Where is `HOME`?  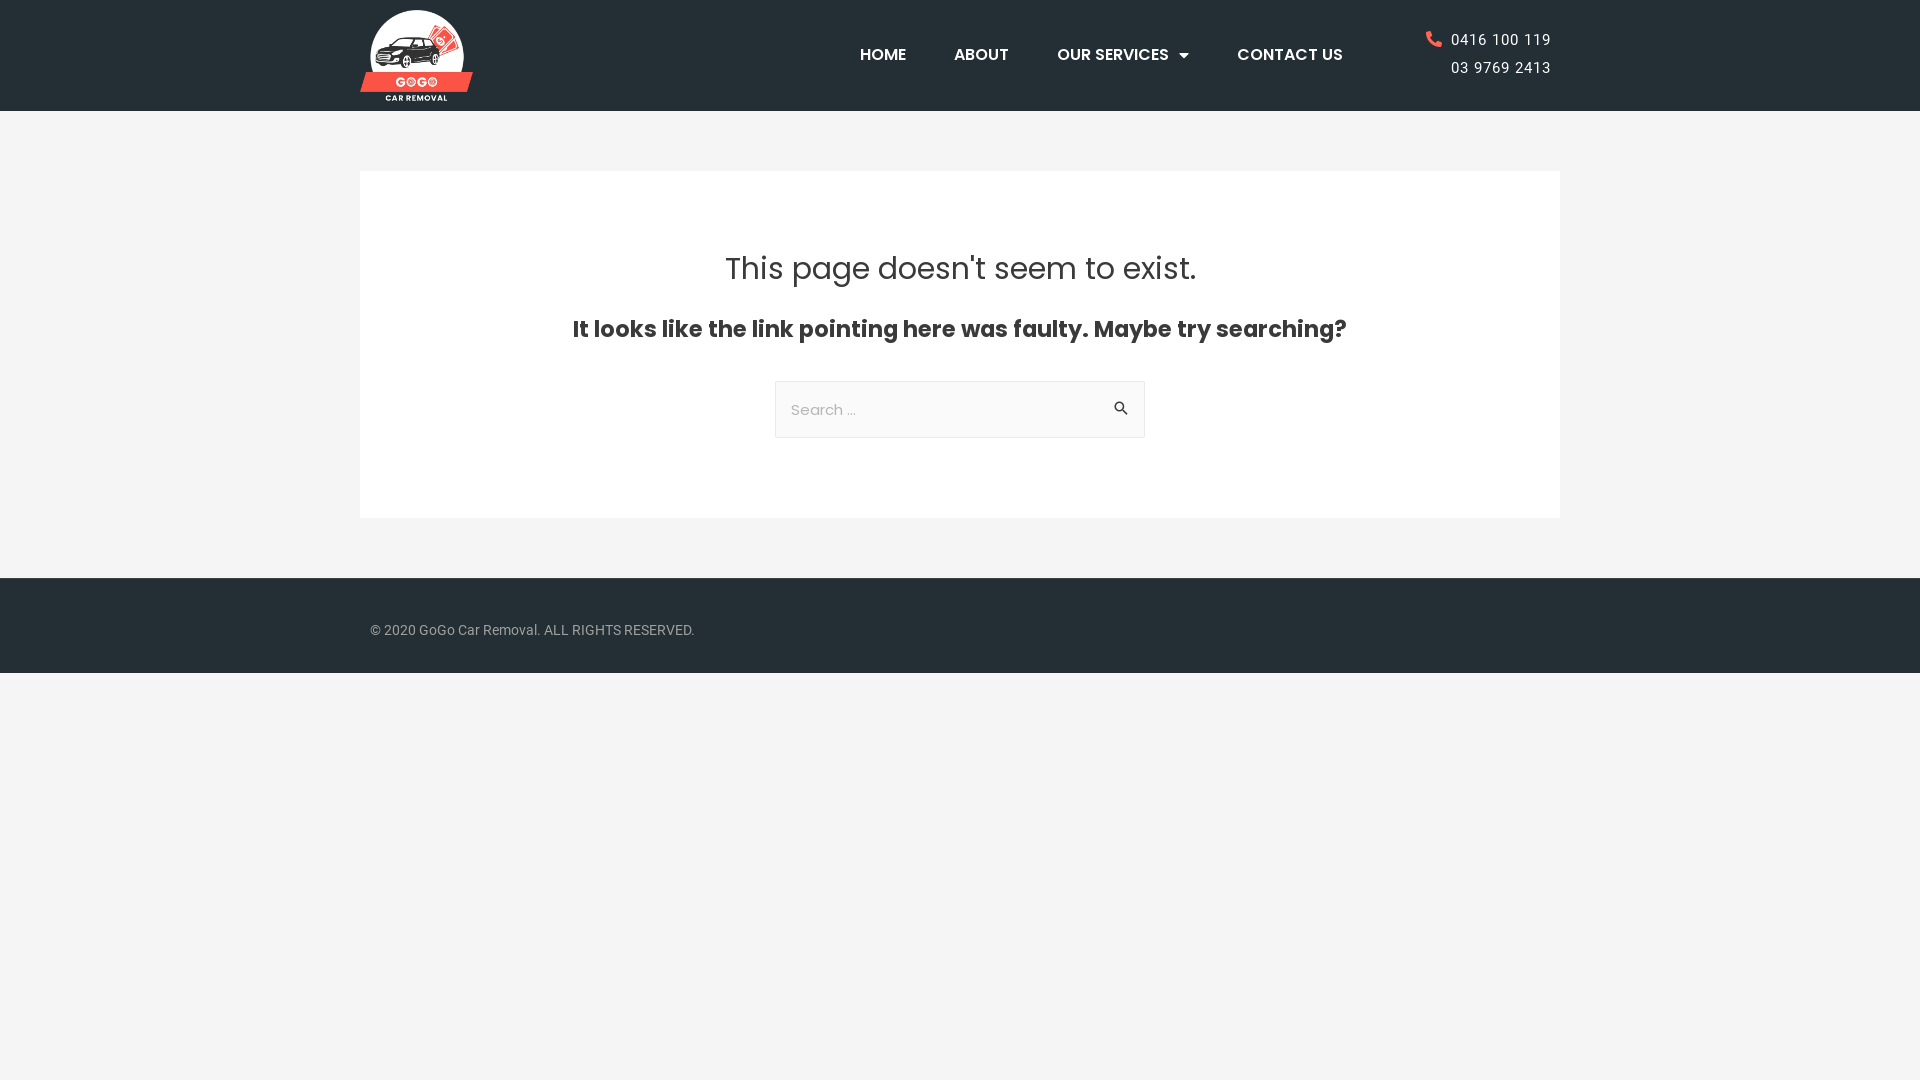 HOME is located at coordinates (883, 54).